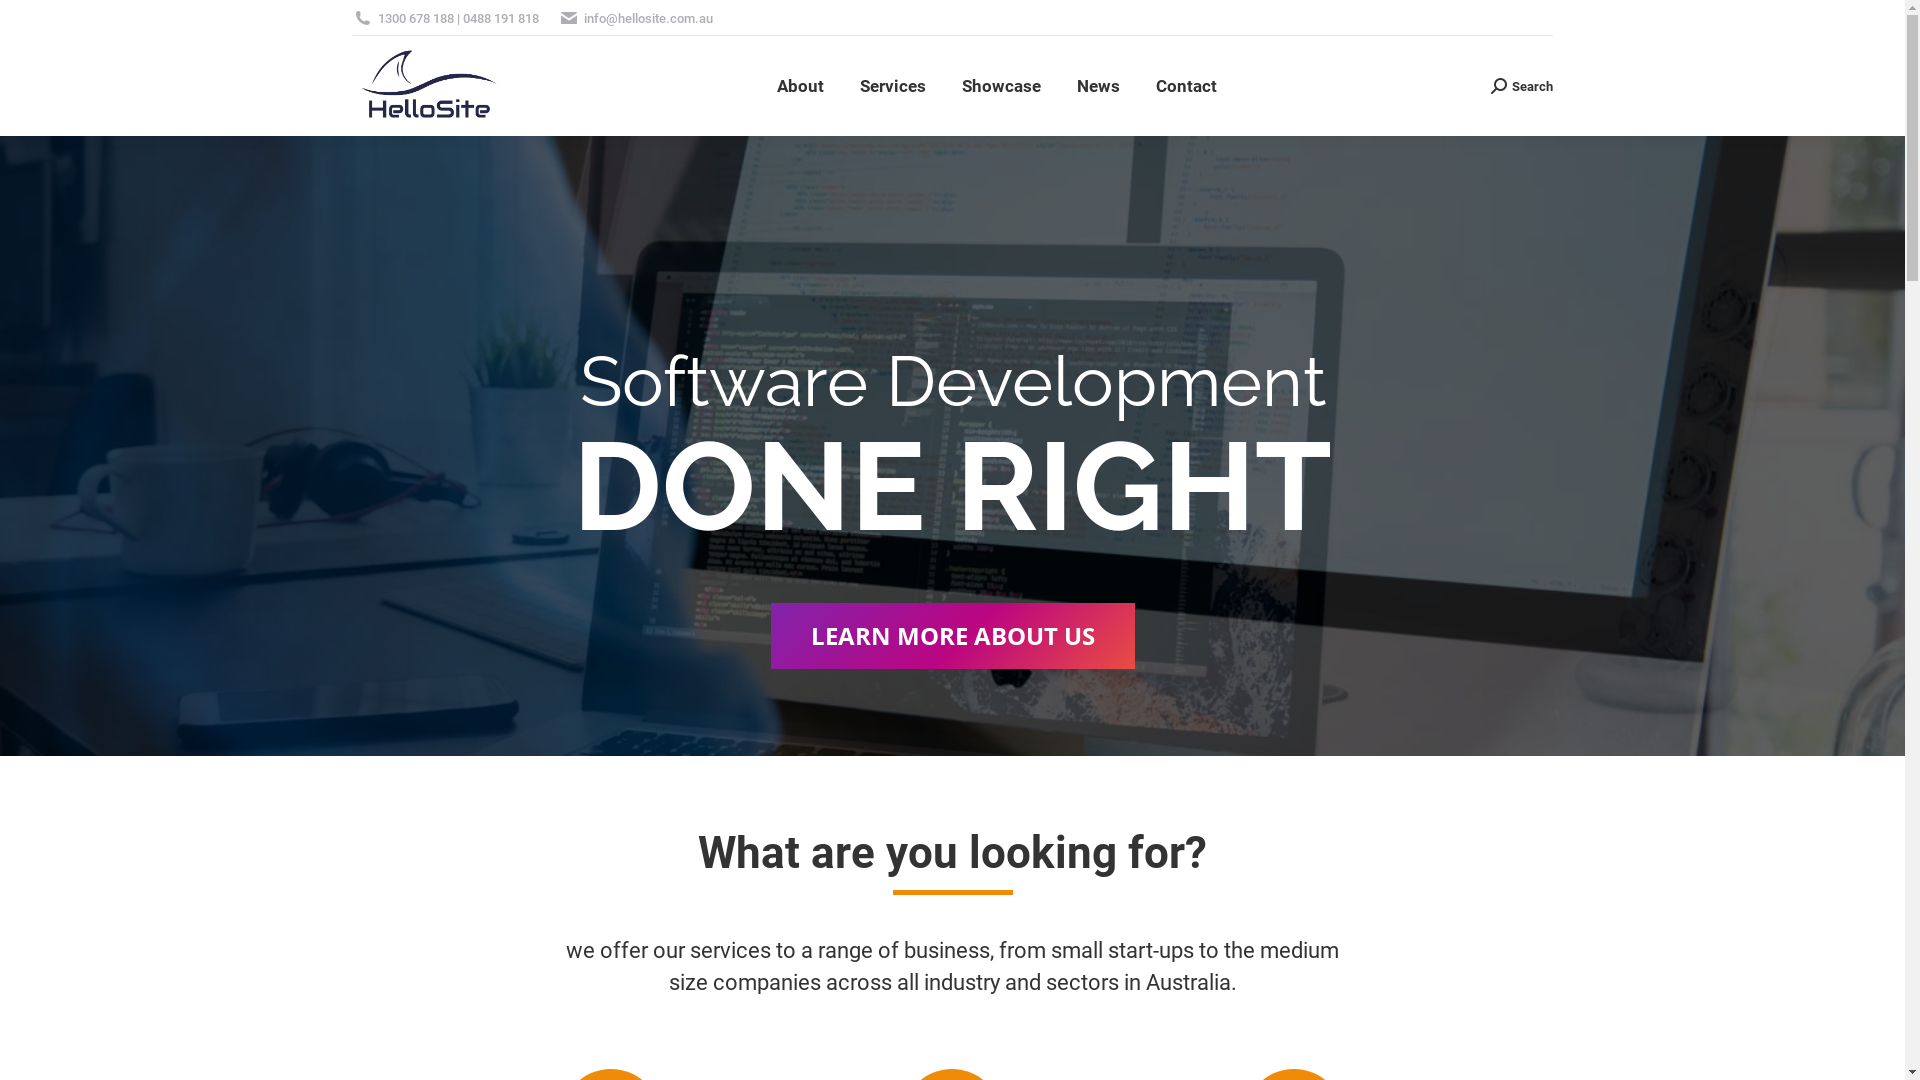 The image size is (1920, 1080). I want to click on Go!, so click(31, 21).